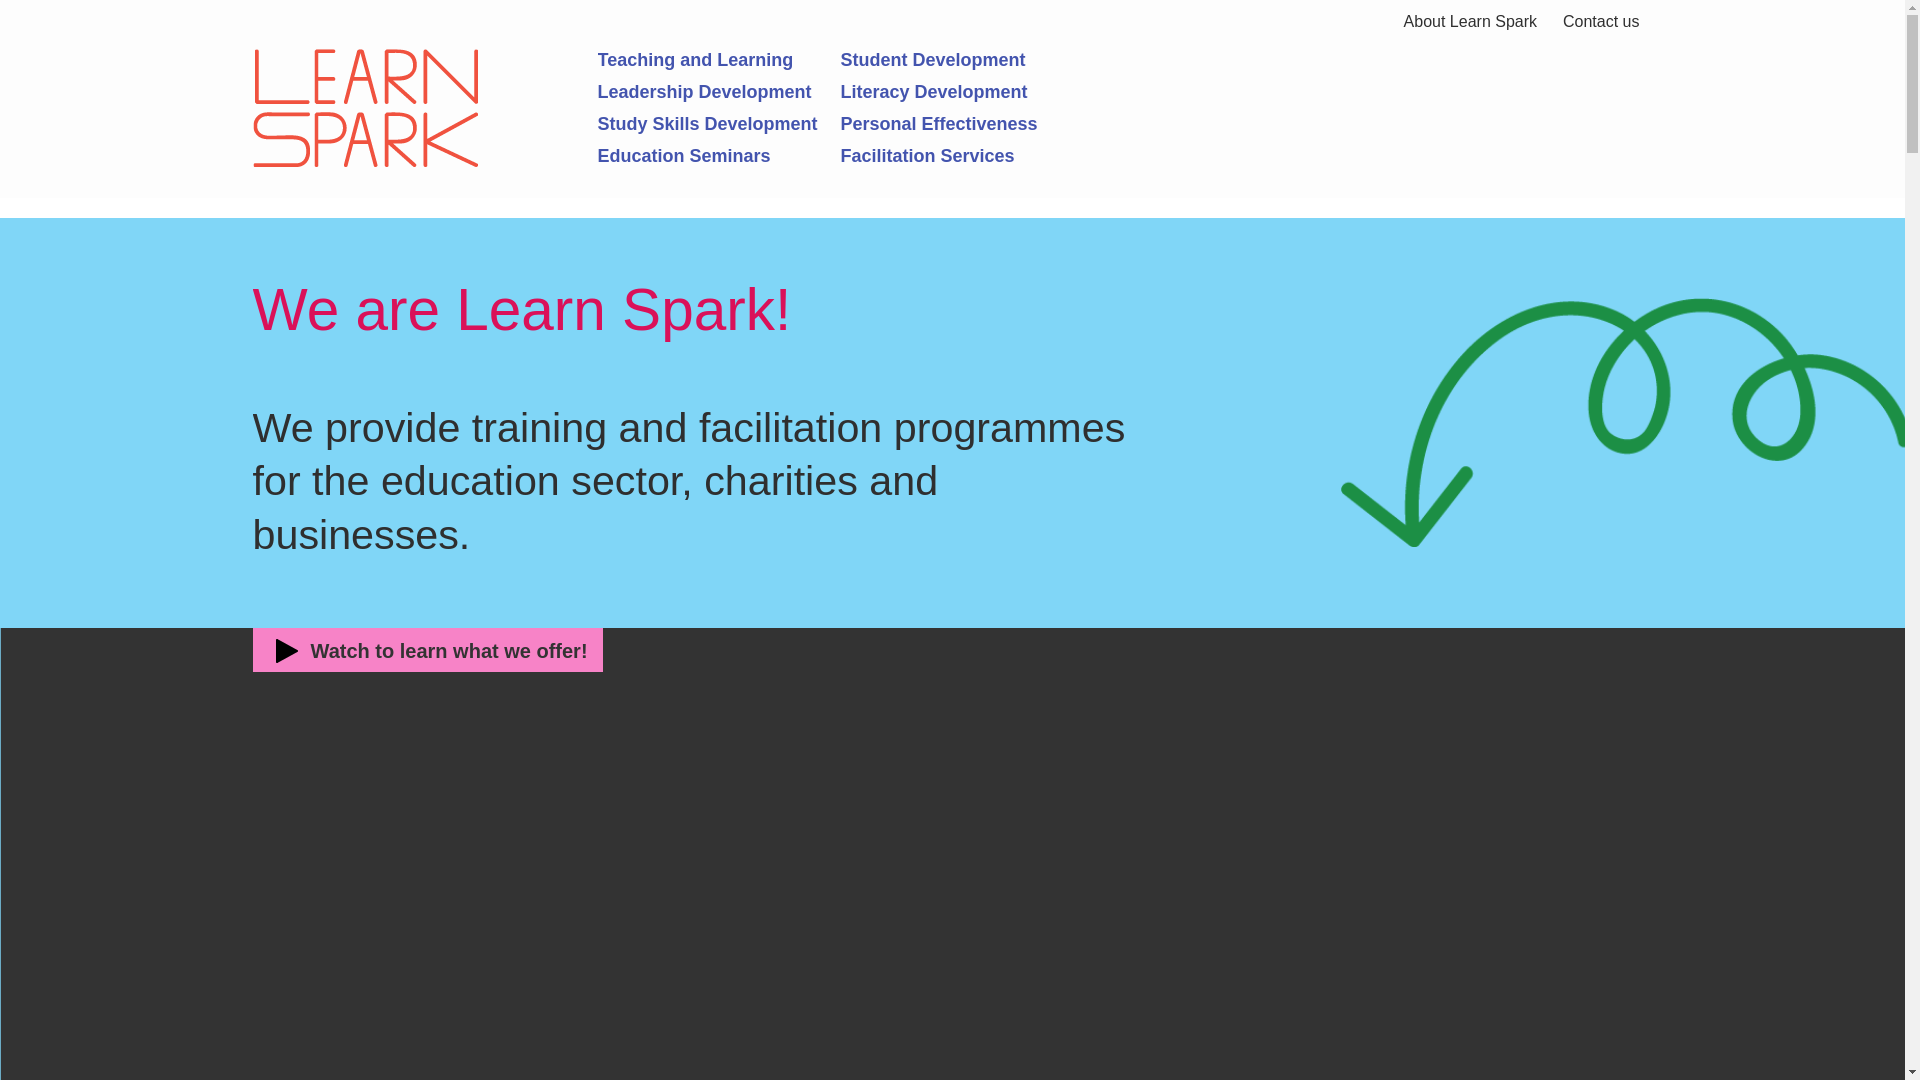  I want to click on Literacy Development, so click(962, 92).